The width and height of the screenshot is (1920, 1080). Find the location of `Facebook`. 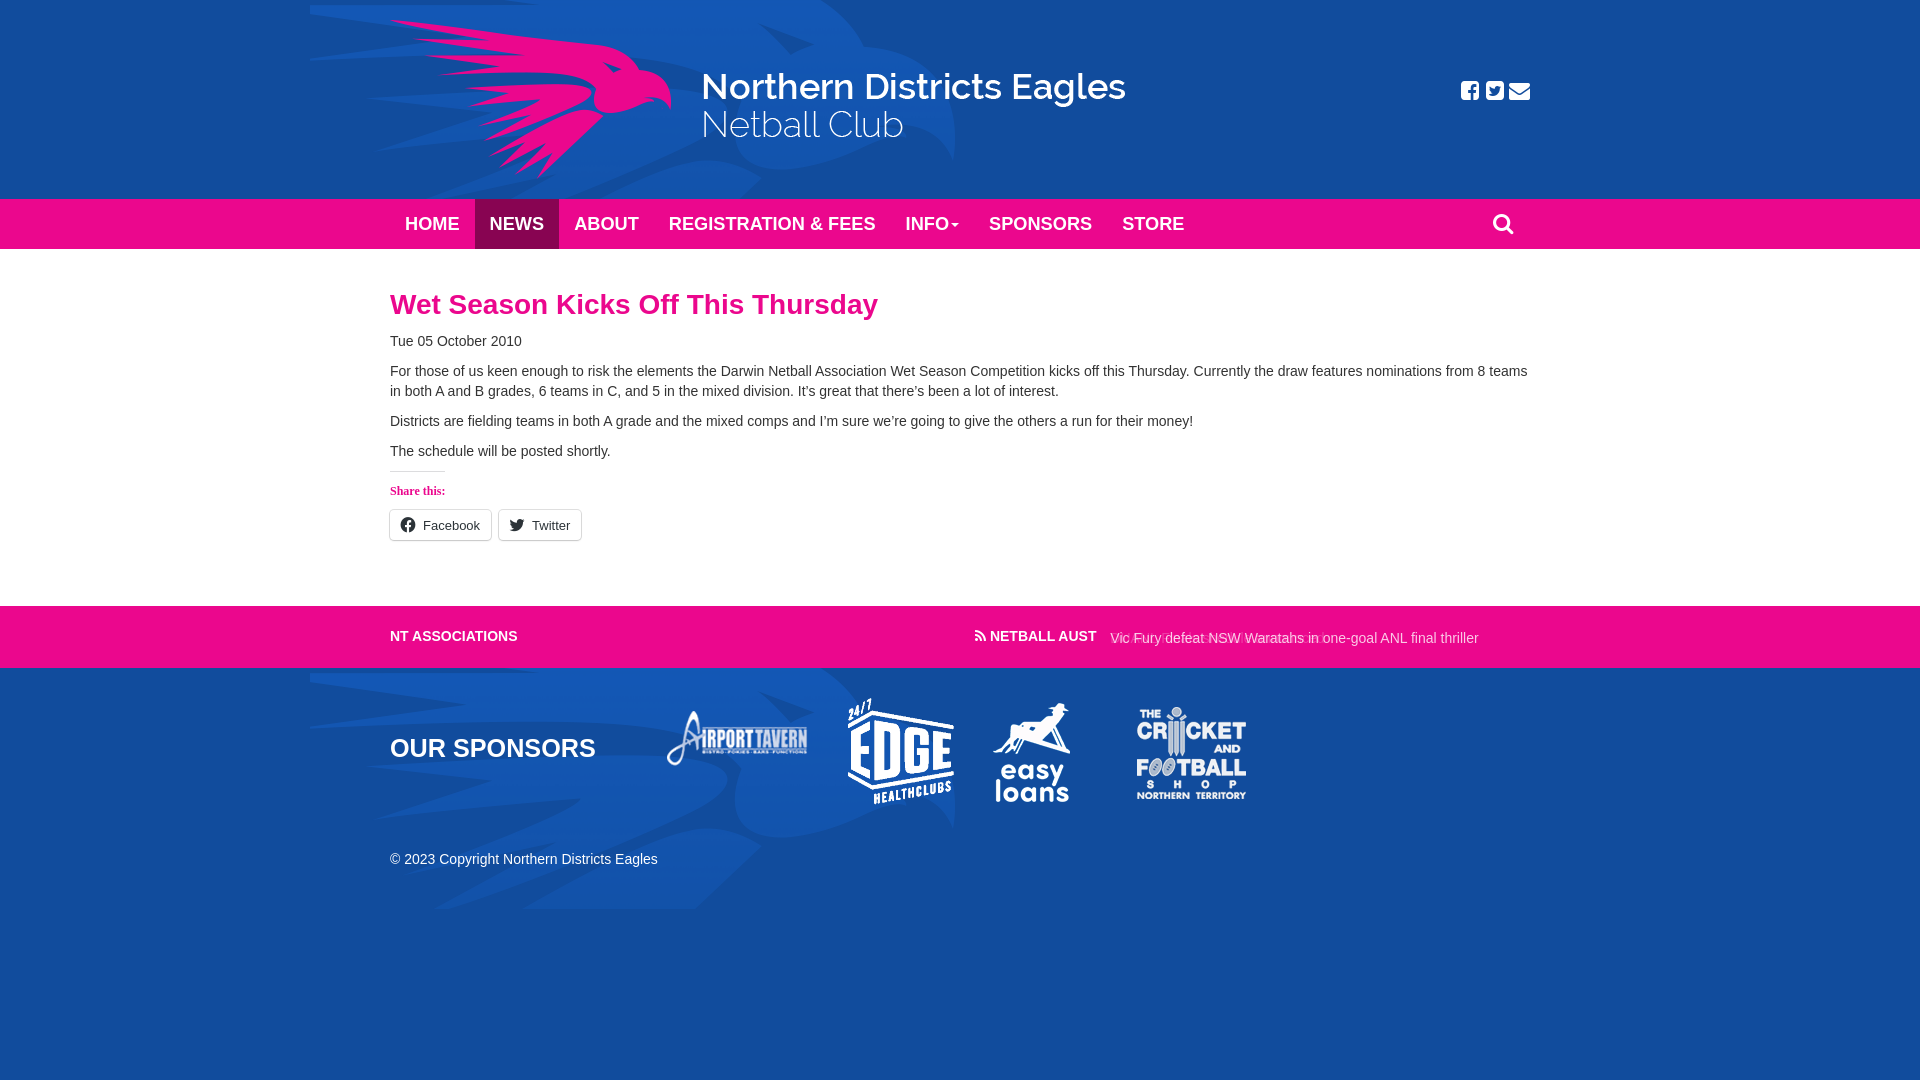

Facebook is located at coordinates (440, 525).